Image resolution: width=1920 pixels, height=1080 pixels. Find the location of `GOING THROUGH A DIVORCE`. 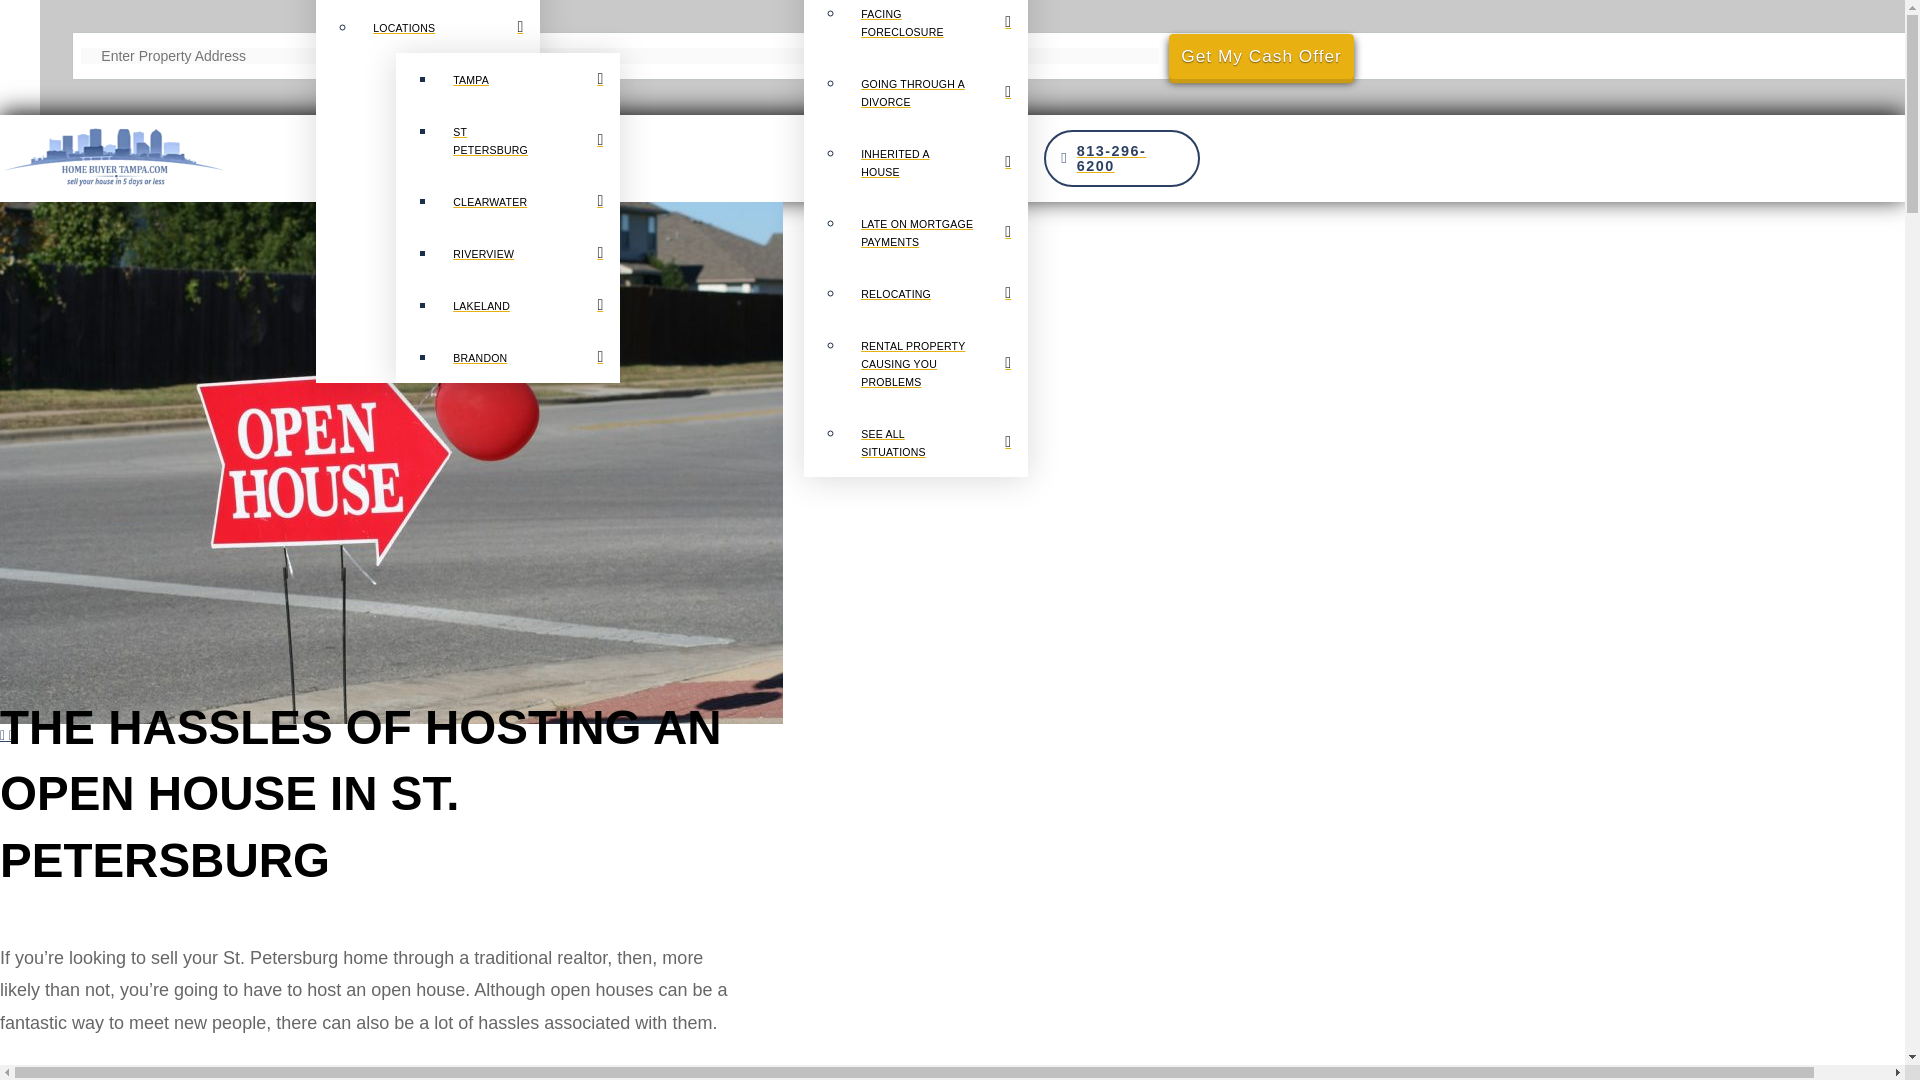

GOING THROUGH A DIVORCE is located at coordinates (936, 92).